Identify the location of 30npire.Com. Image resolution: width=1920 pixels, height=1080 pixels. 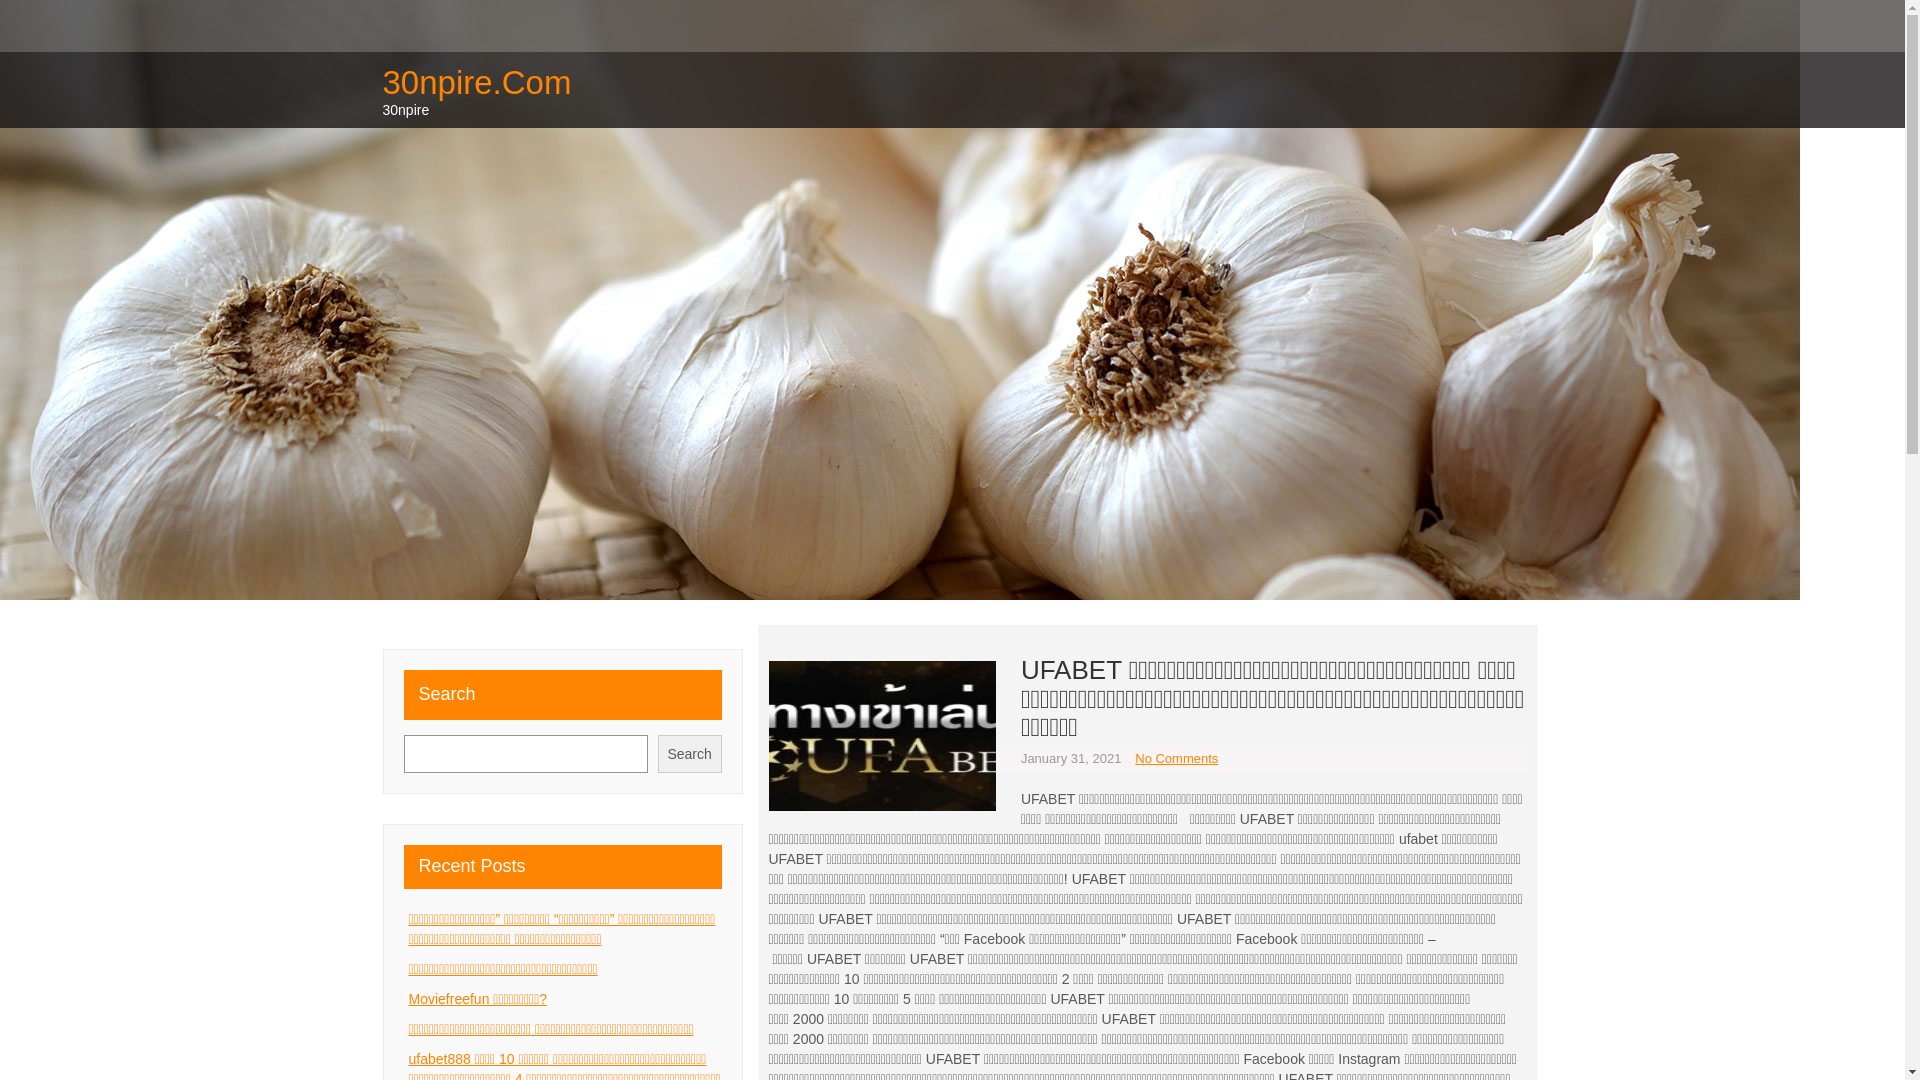
(476, 82).